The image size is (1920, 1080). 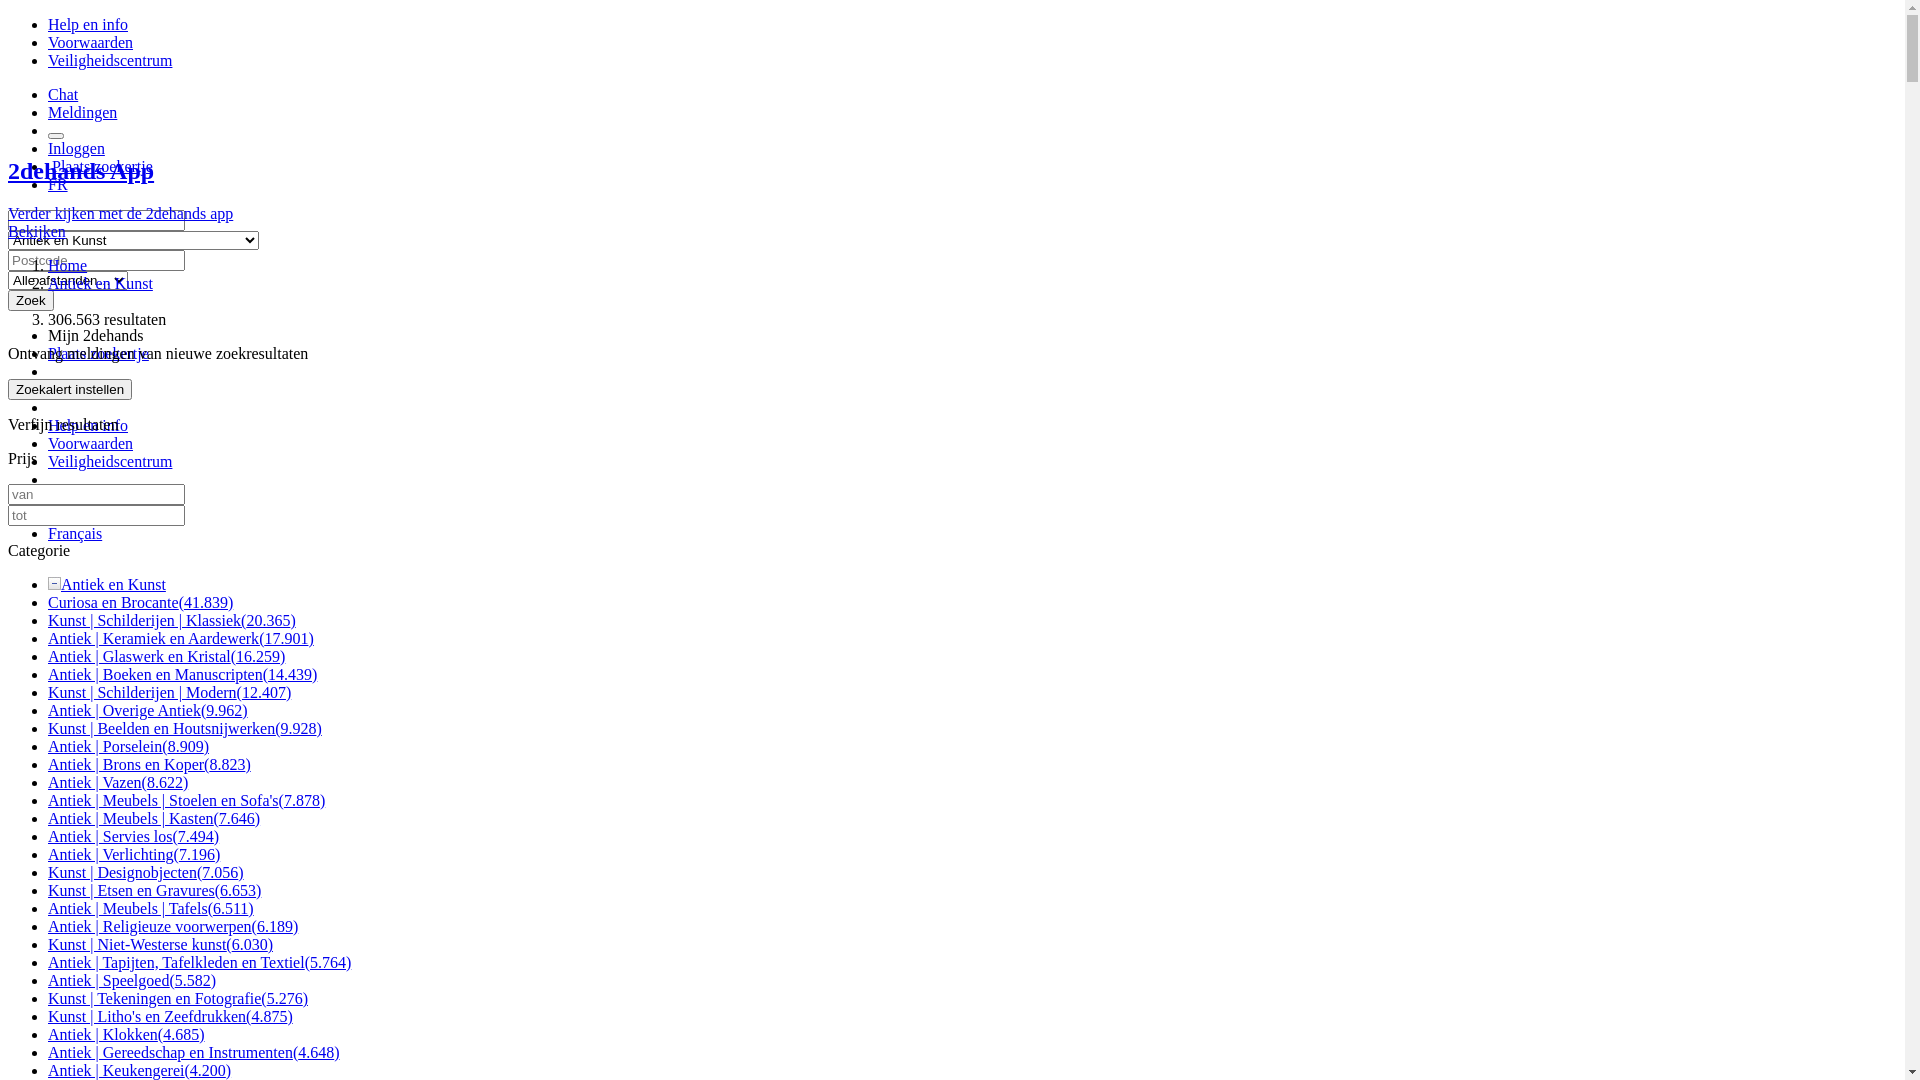 What do you see at coordinates (140, 1070) in the screenshot?
I see `Antiek | Keukengerei(4.200)` at bounding box center [140, 1070].